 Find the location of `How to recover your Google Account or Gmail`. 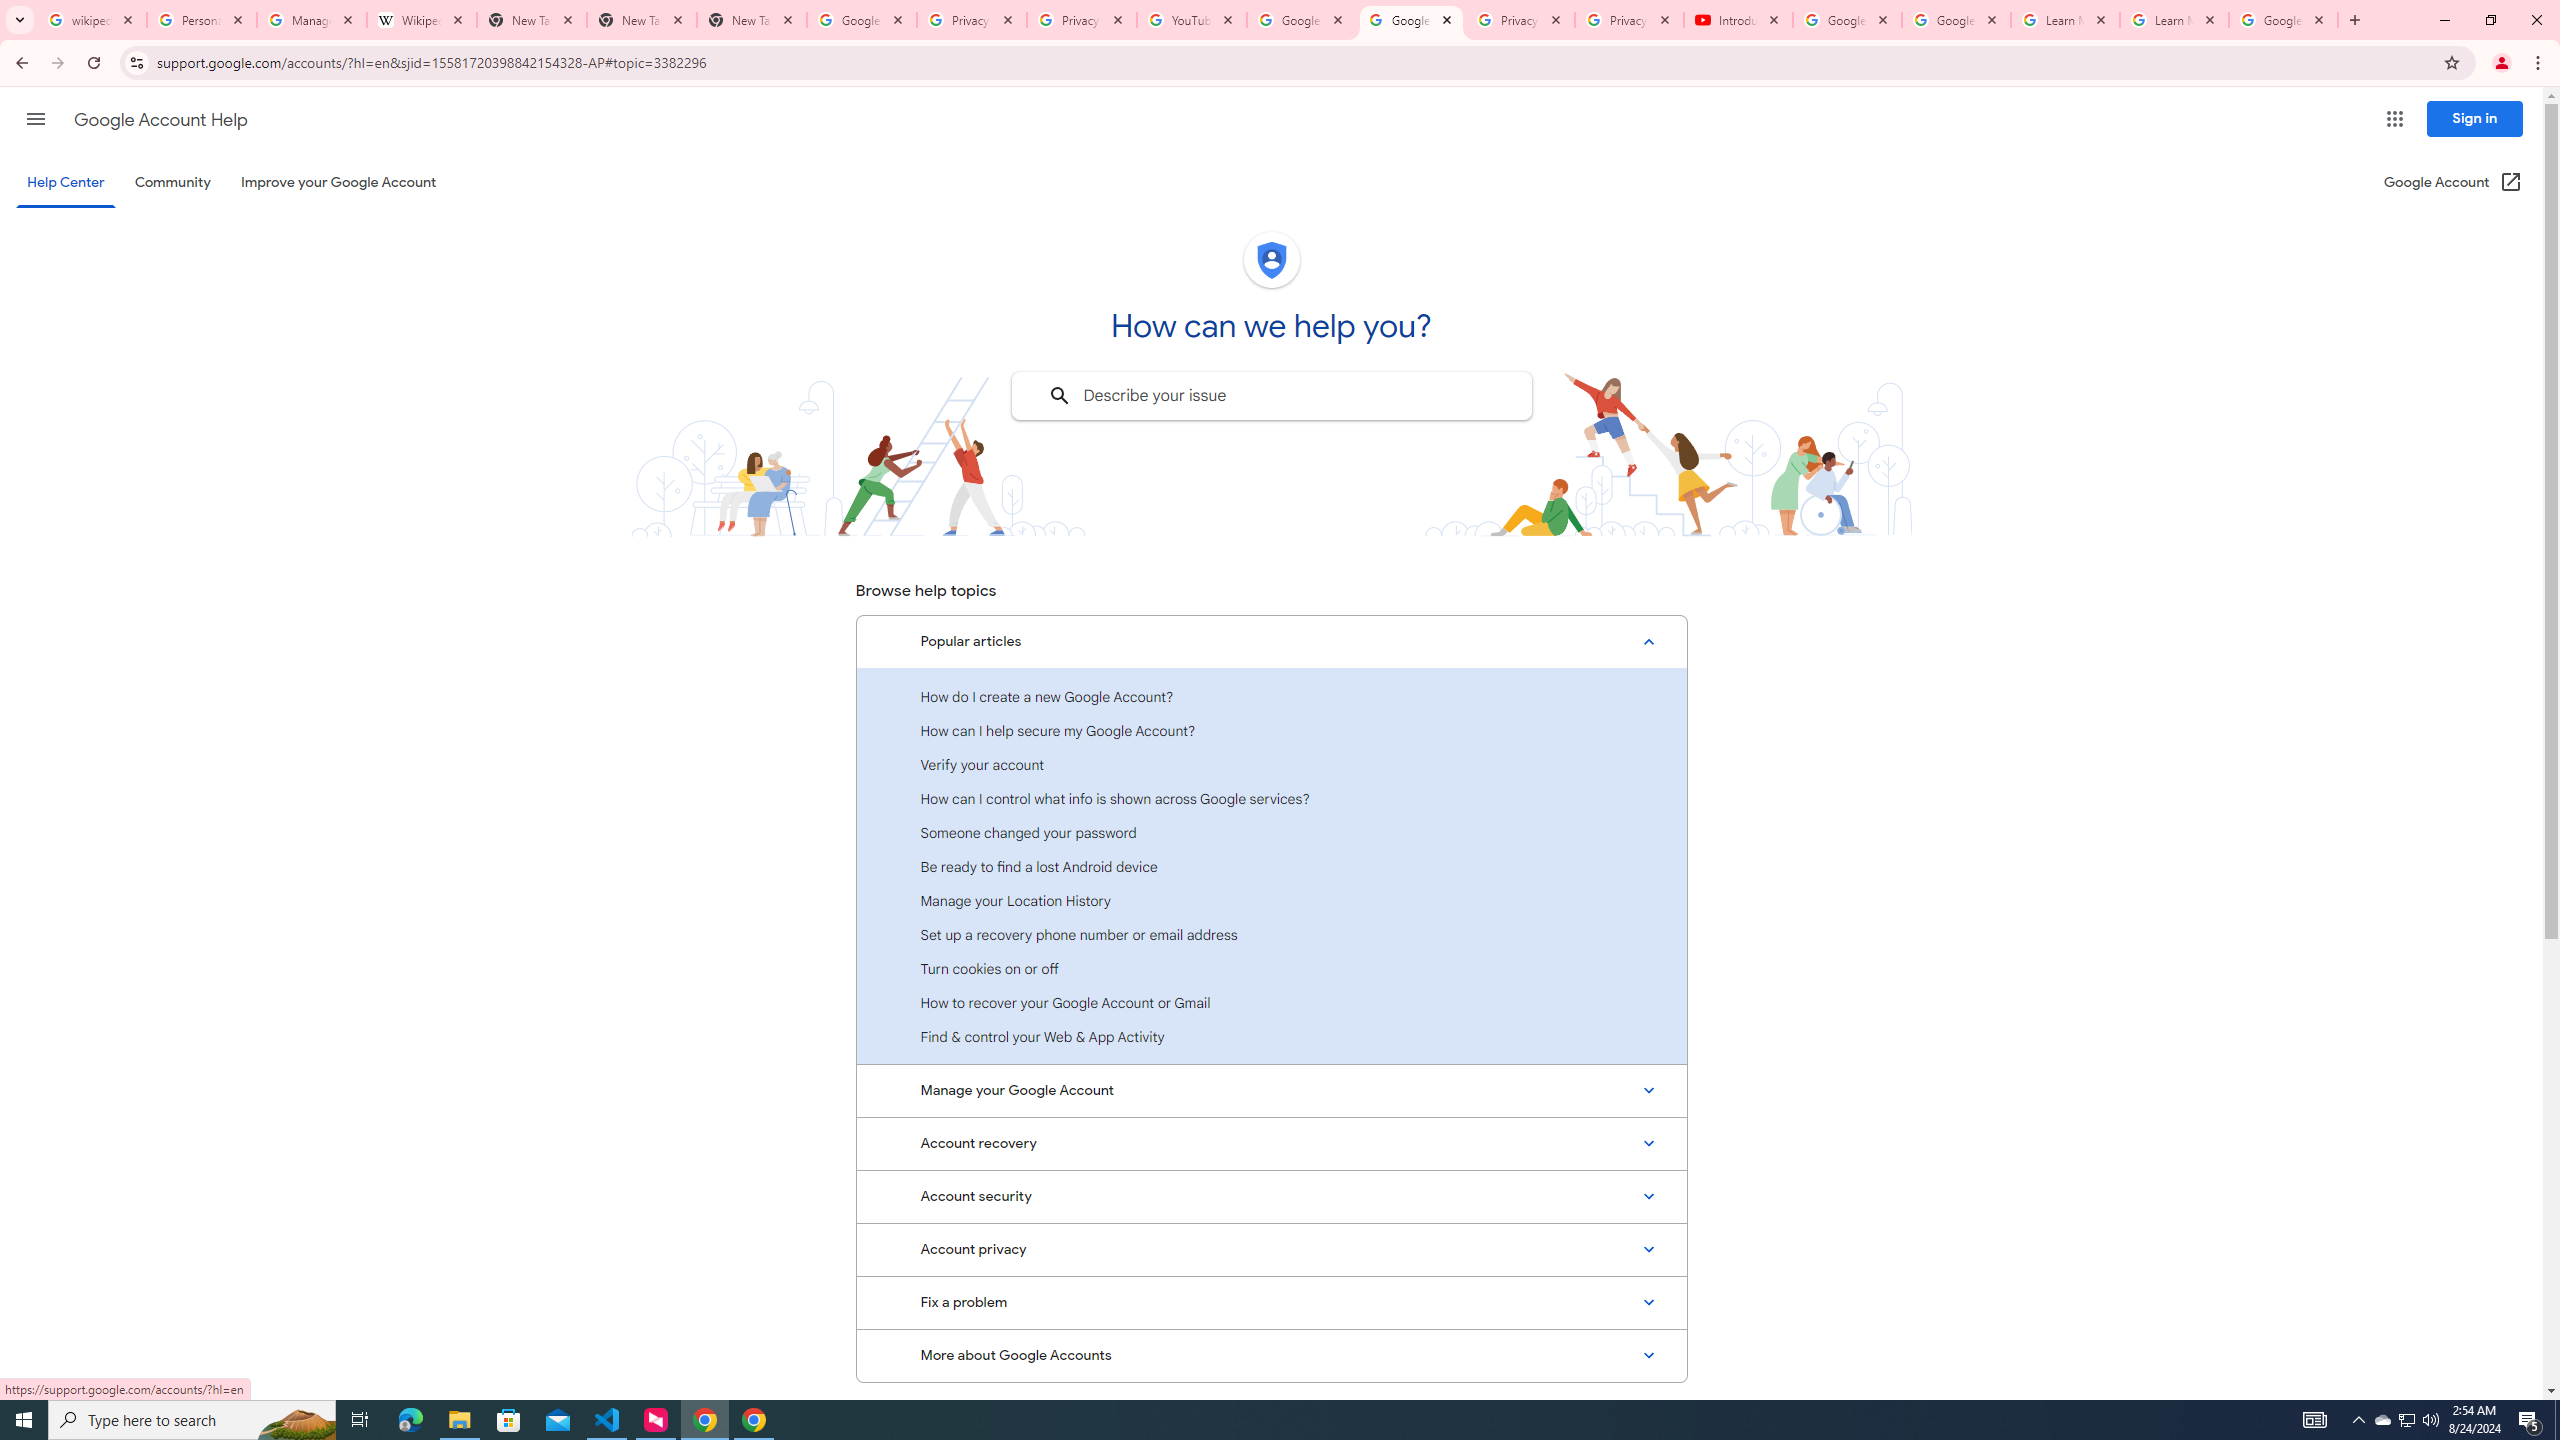

How to recover your Google Account or Gmail is located at coordinates (1271, 1002).